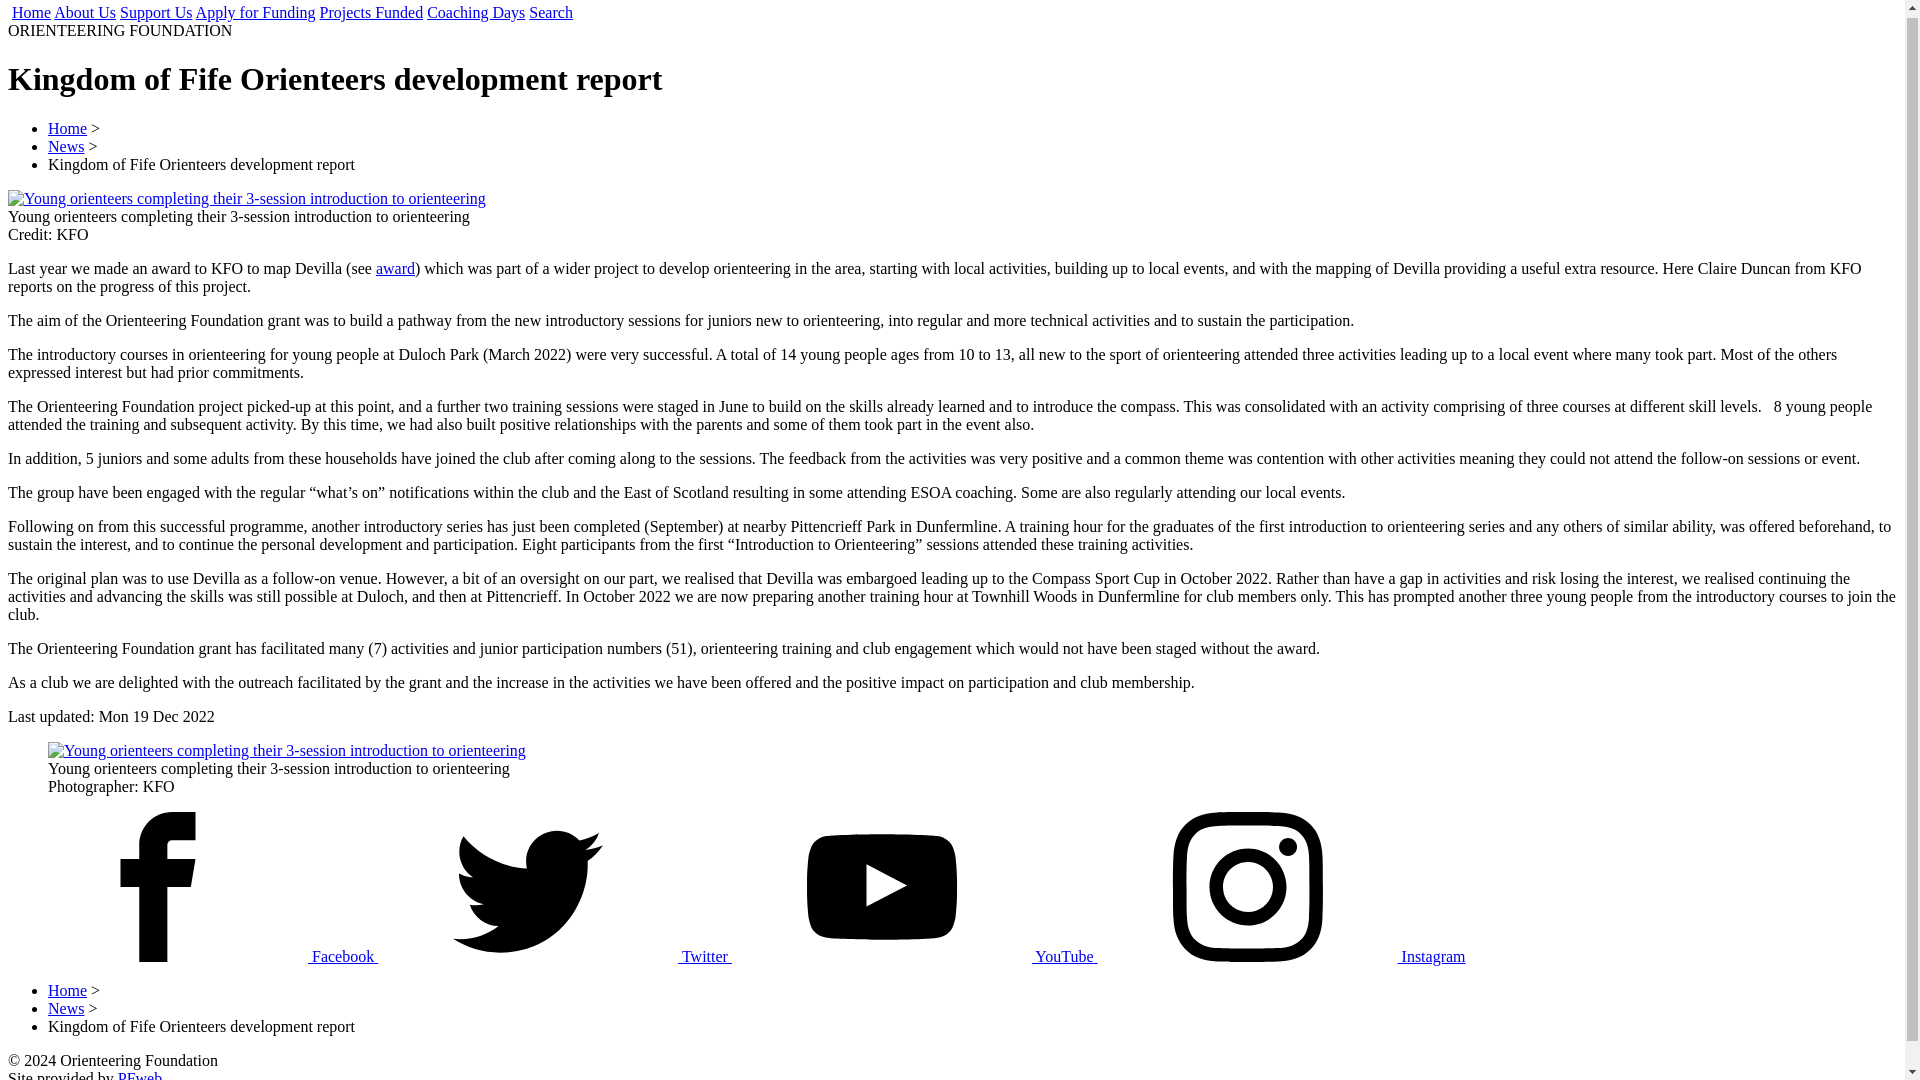  I want to click on award, so click(395, 268).